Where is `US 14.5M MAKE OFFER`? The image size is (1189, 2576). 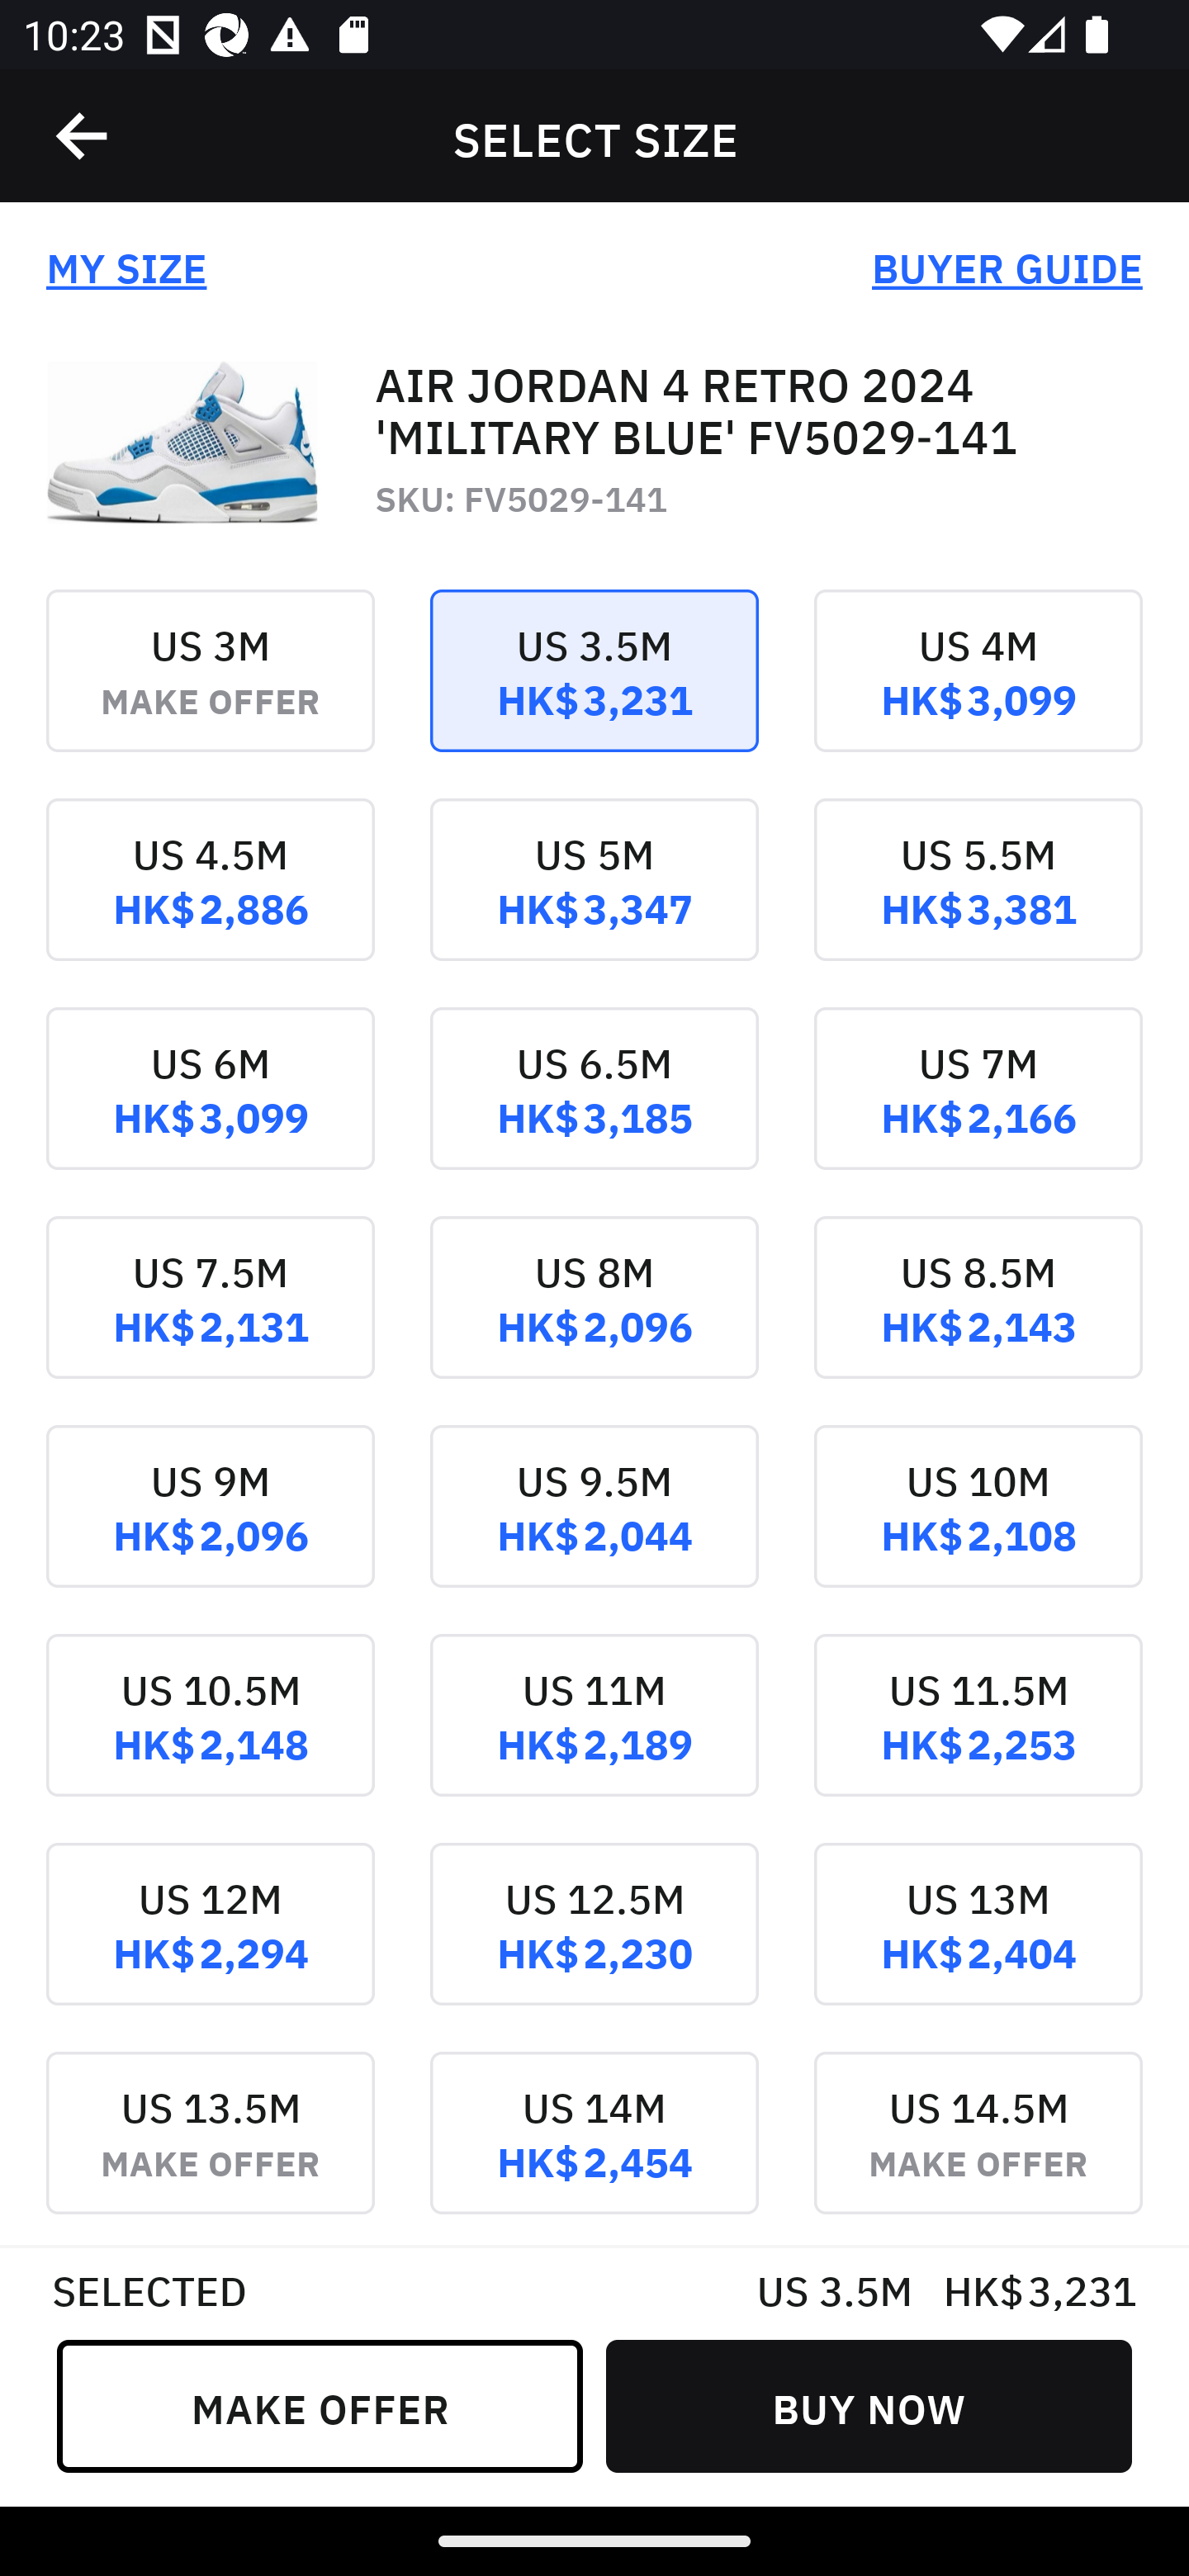 US 14.5M MAKE OFFER is located at coordinates (978, 2147).